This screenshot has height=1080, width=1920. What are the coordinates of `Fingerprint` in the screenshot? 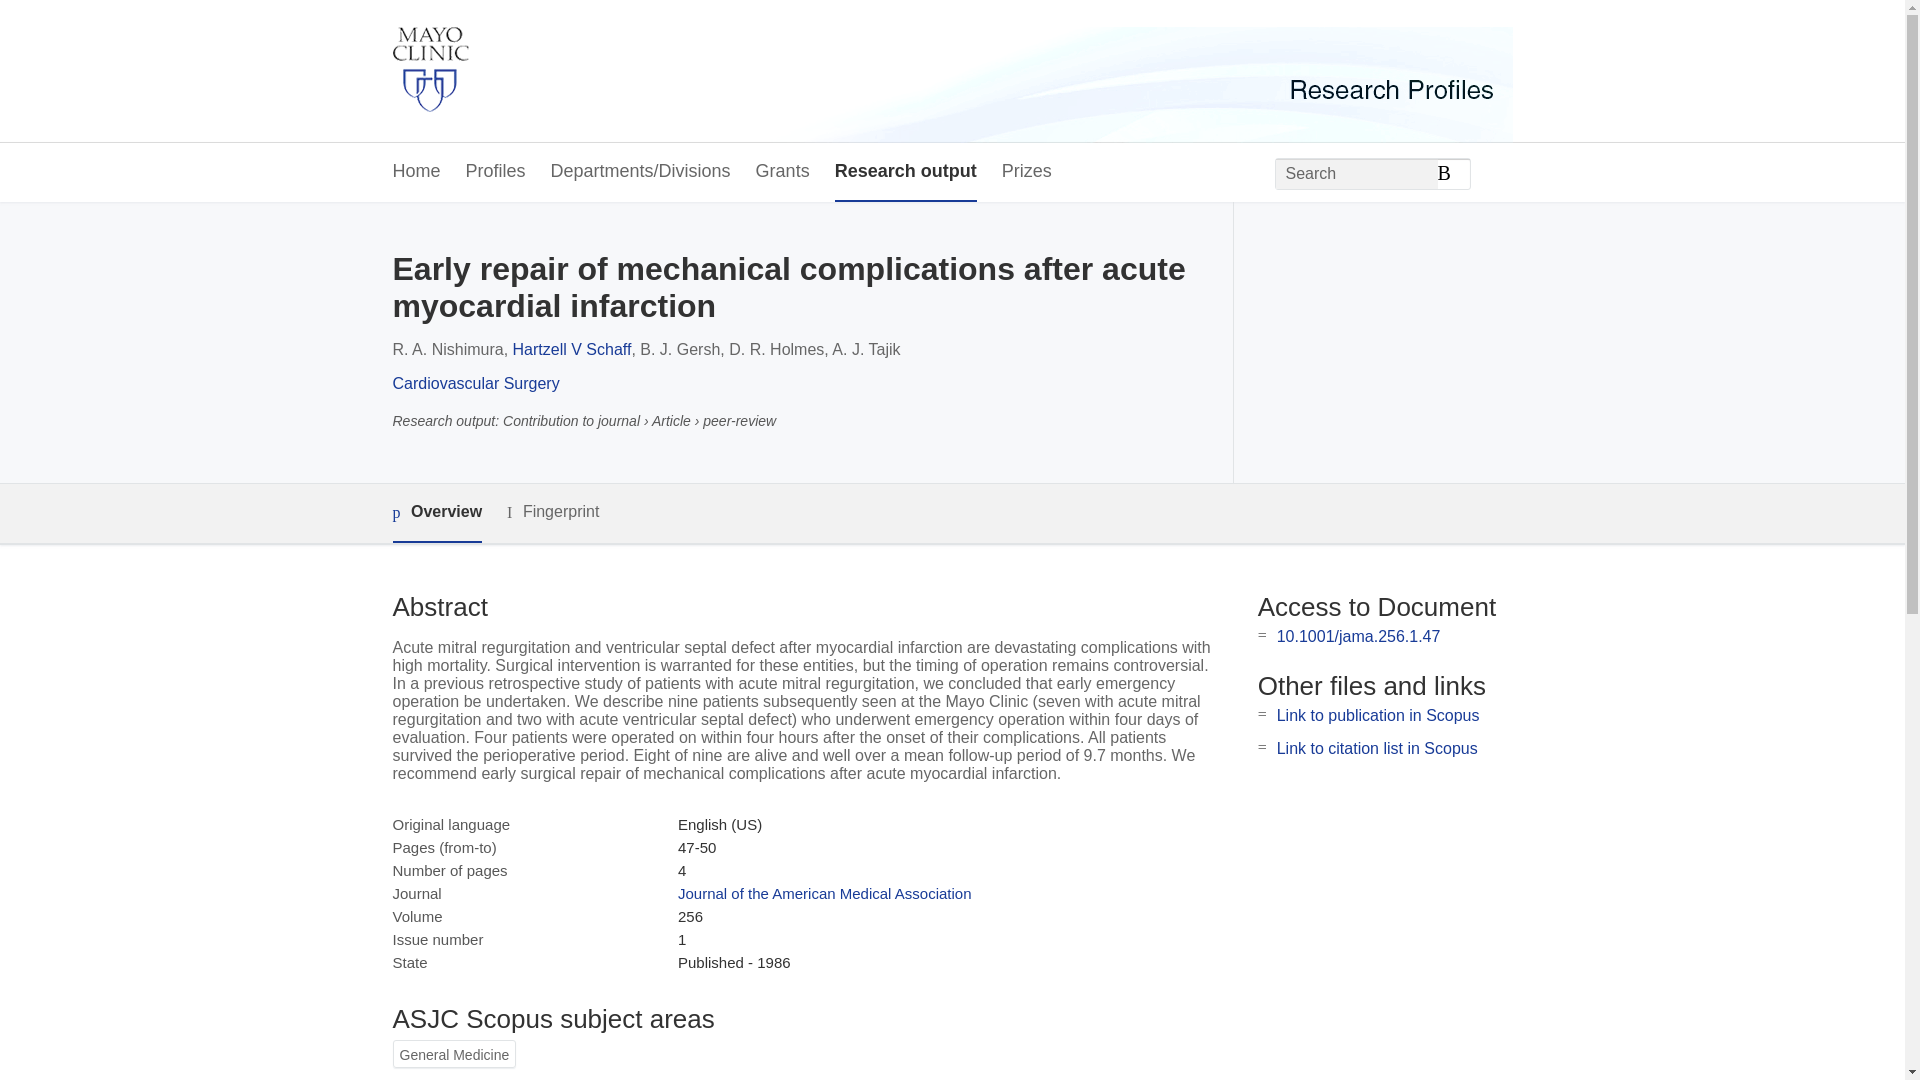 It's located at (552, 512).